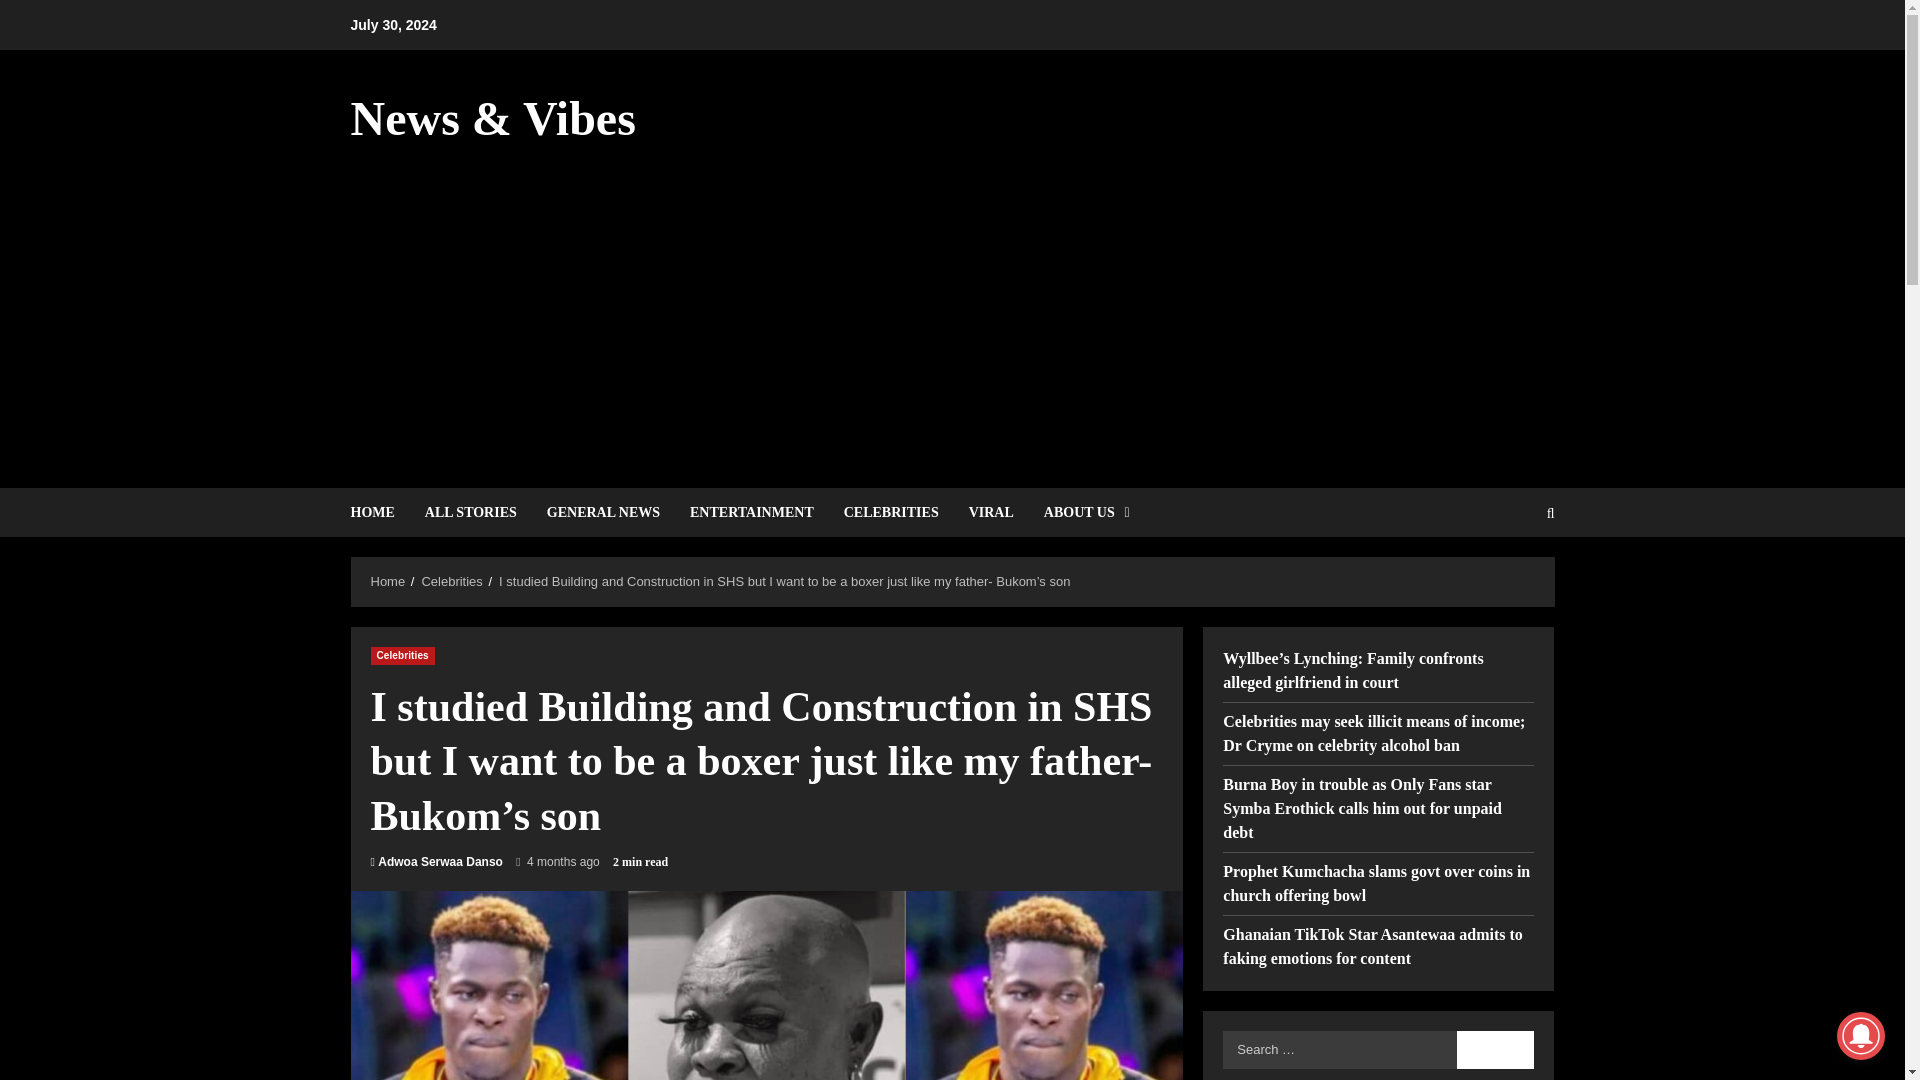 The image size is (1920, 1080). What do you see at coordinates (470, 512) in the screenshot?
I see `ALL STORIES` at bounding box center [470, 512].